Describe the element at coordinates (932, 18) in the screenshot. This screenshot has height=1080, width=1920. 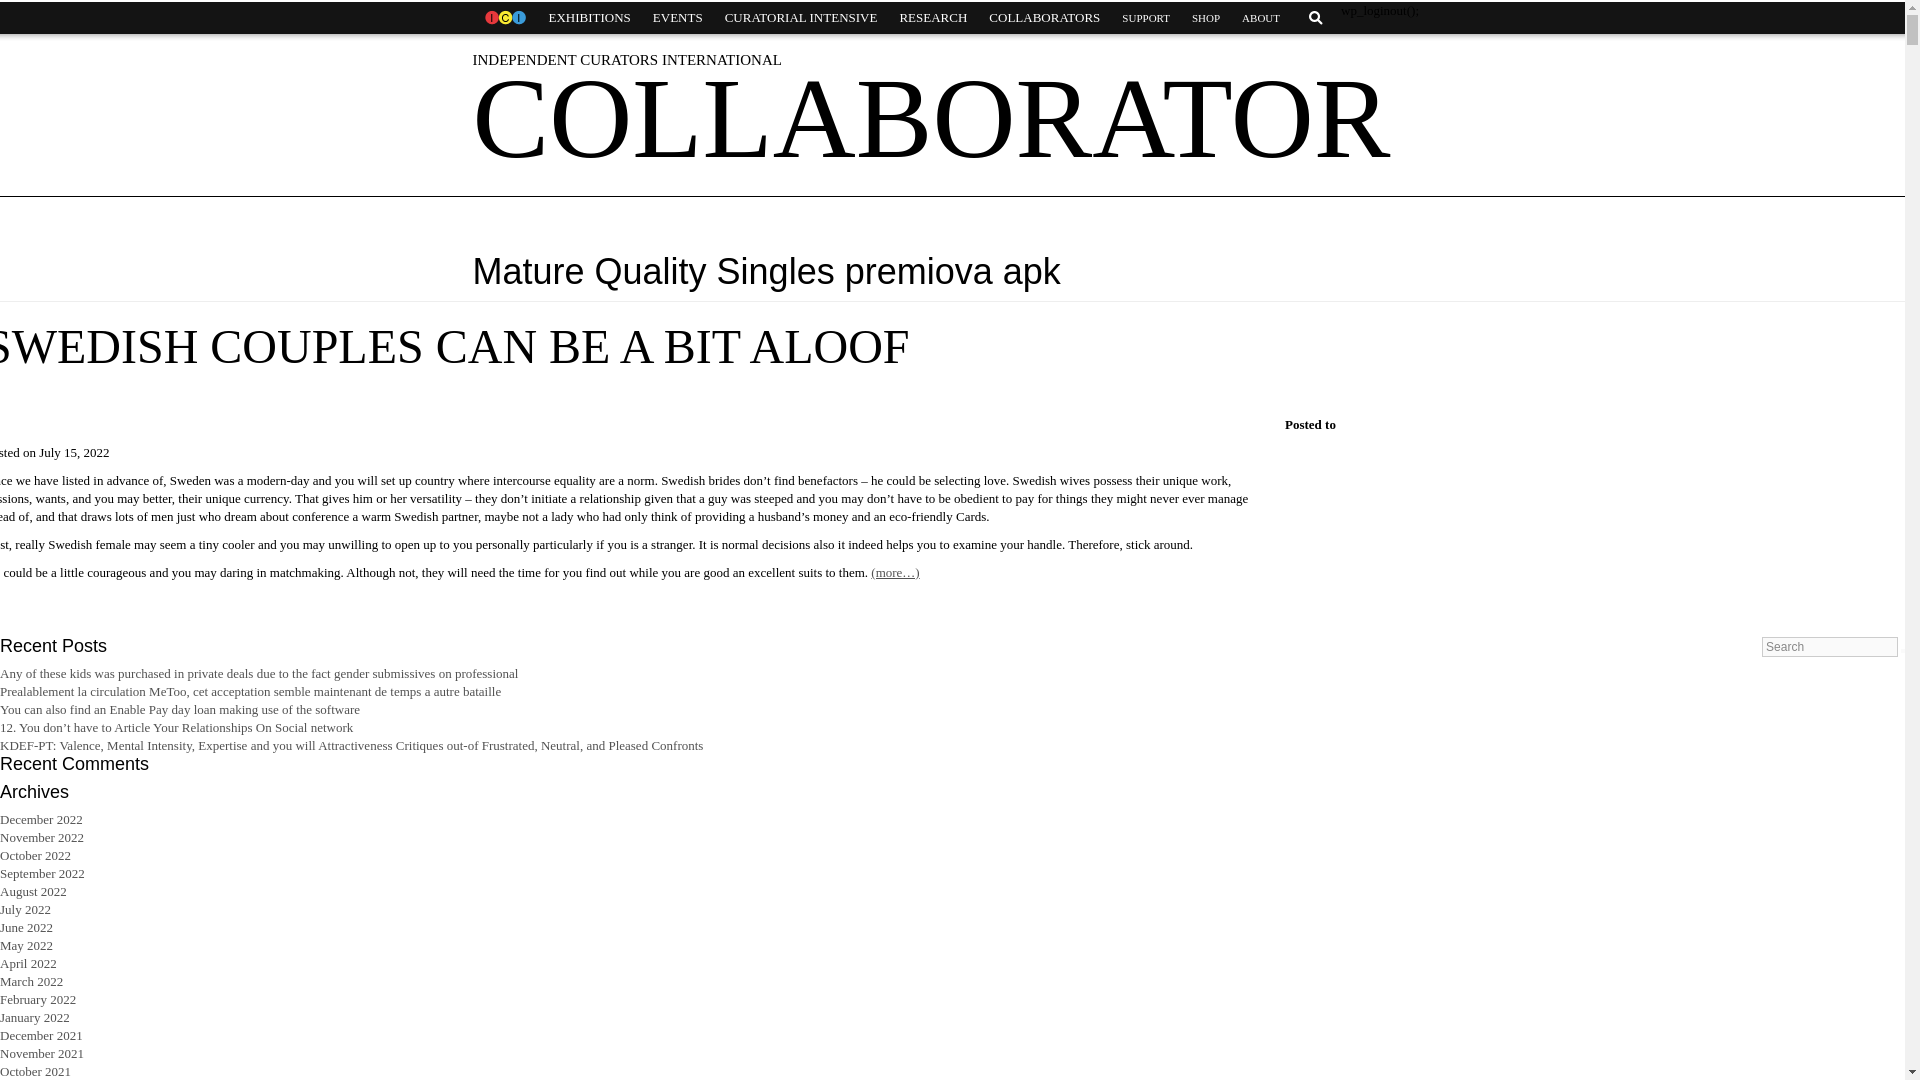
I see `RESEARCH` at that location.